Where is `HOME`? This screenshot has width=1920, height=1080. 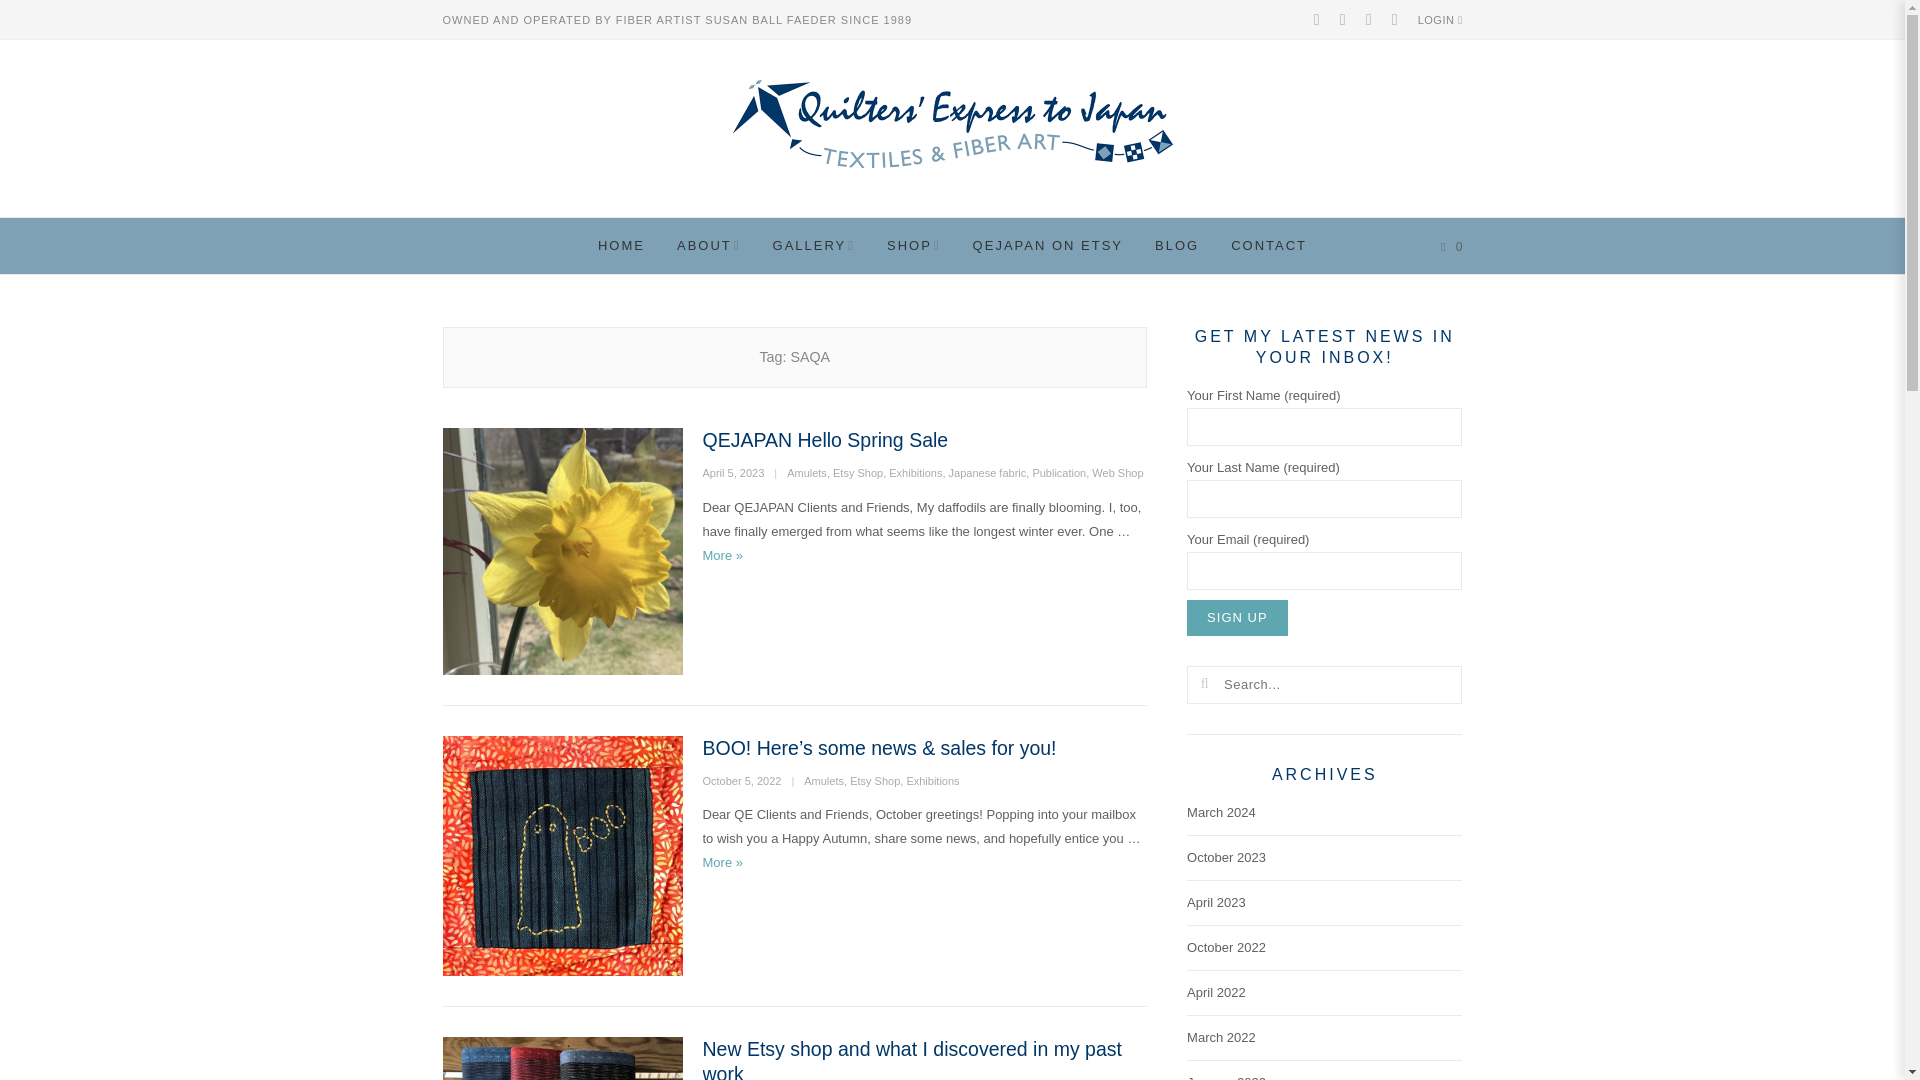 HOME is located at coordinates (620, 246).